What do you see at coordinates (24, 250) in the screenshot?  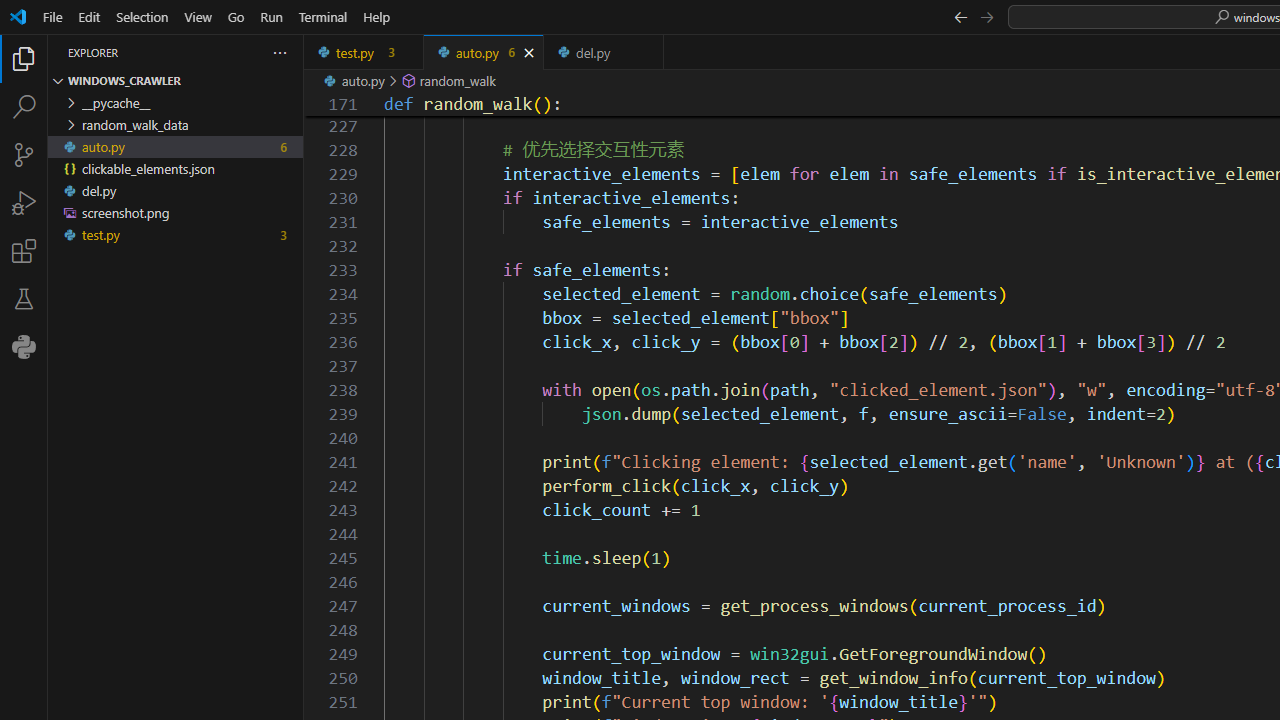 I see `Extensions (Ctrl+Shift+X)` at bounding box center [24, 250].